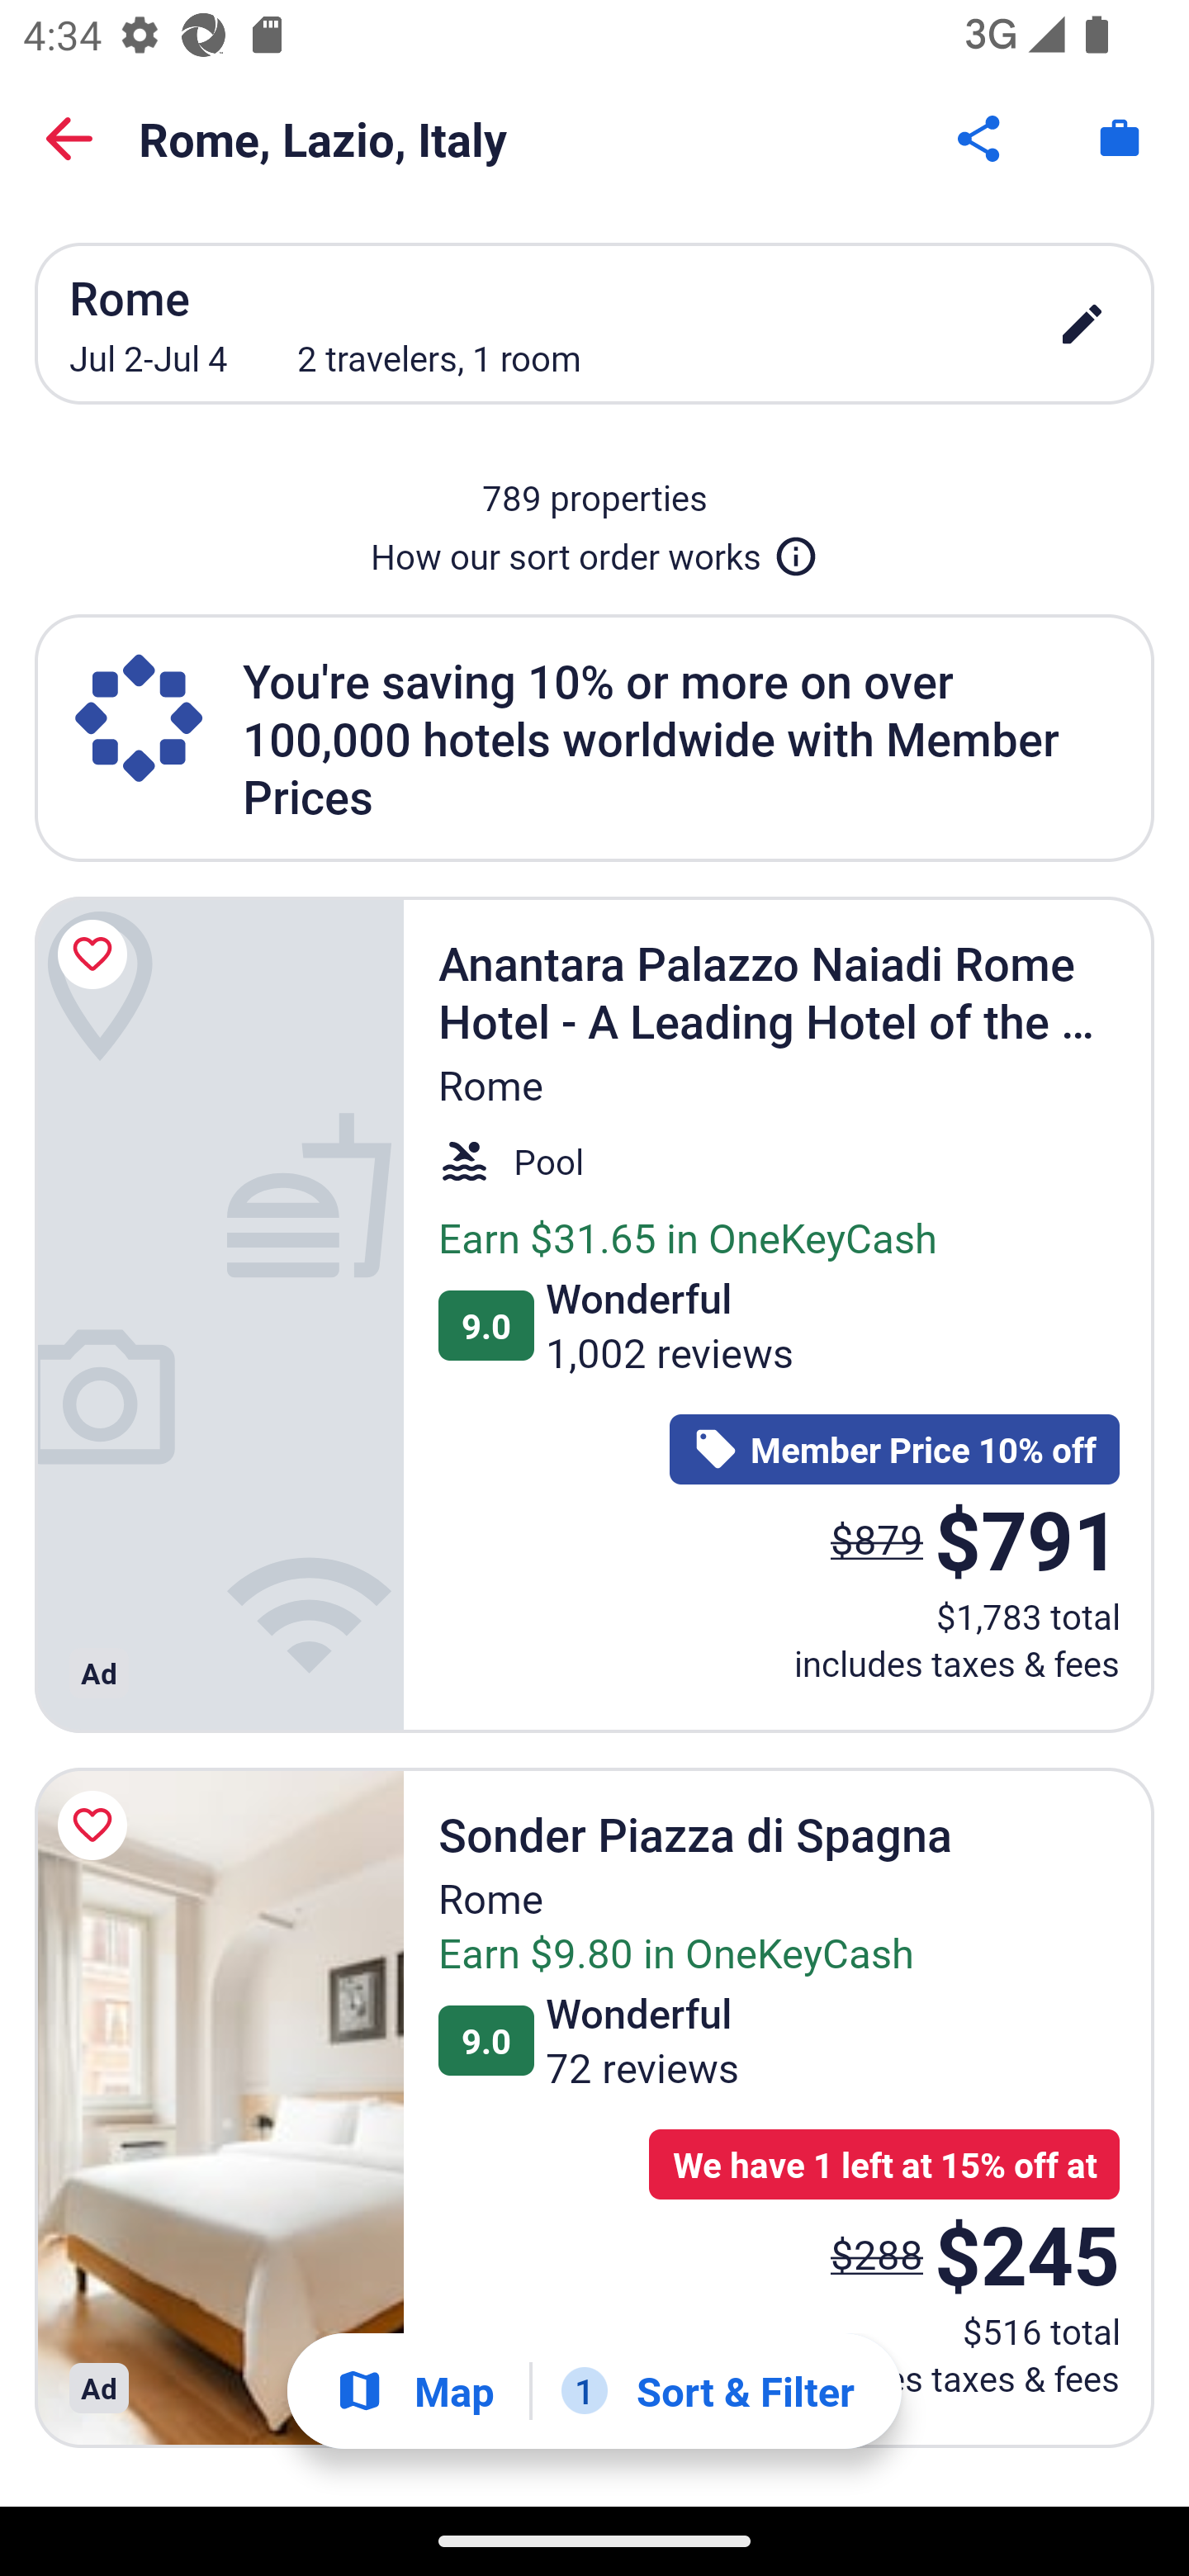 The width and height of the screenshot is (1189, 2576). What do you see at coordinates (69, 139) in the screenshot?
I see `Back` at bounding box center [69, 139].